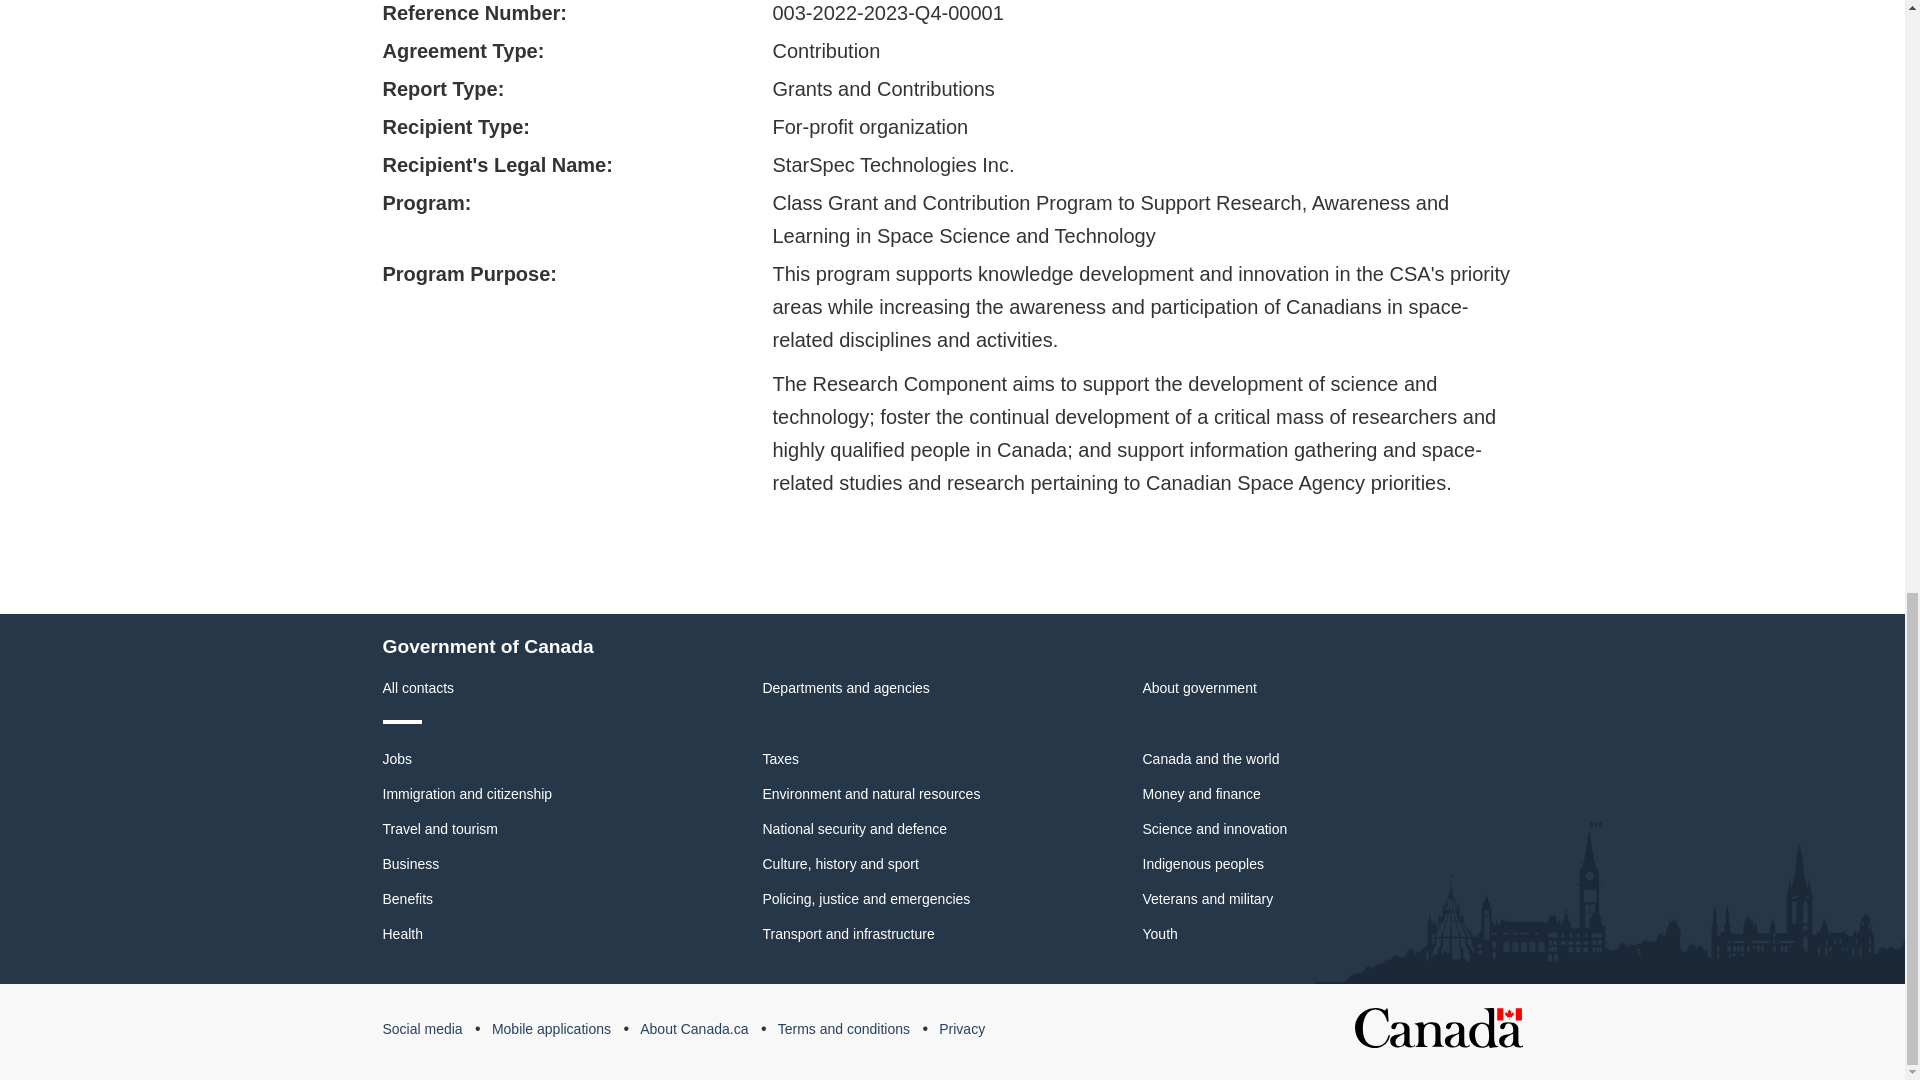  Describe the element at coordinates (467, 793) in the screenshot. I see `Immigration and citizenship` at that location.